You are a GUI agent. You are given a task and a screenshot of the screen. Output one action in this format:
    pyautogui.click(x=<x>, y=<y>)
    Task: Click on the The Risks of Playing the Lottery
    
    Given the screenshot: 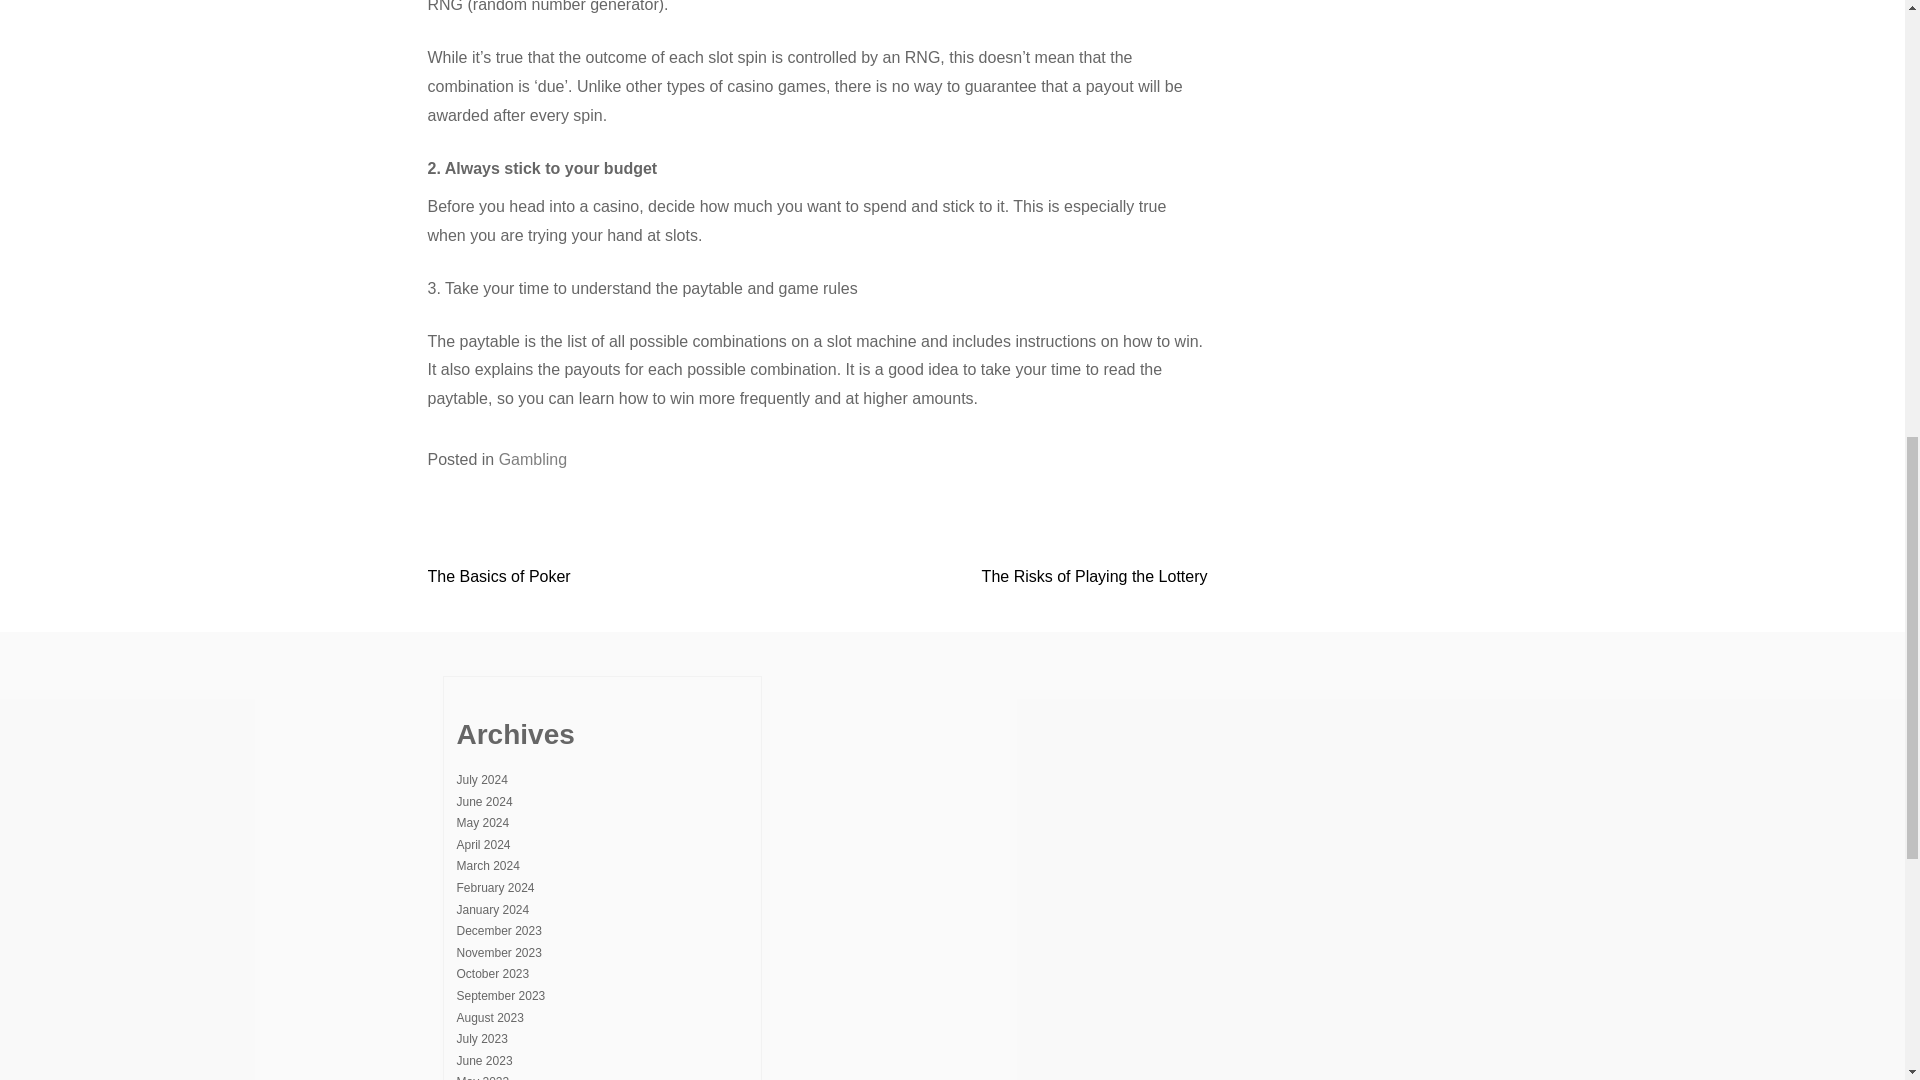 What is the action you would take?
    pyautogui.click(x=1094, y=576)
    